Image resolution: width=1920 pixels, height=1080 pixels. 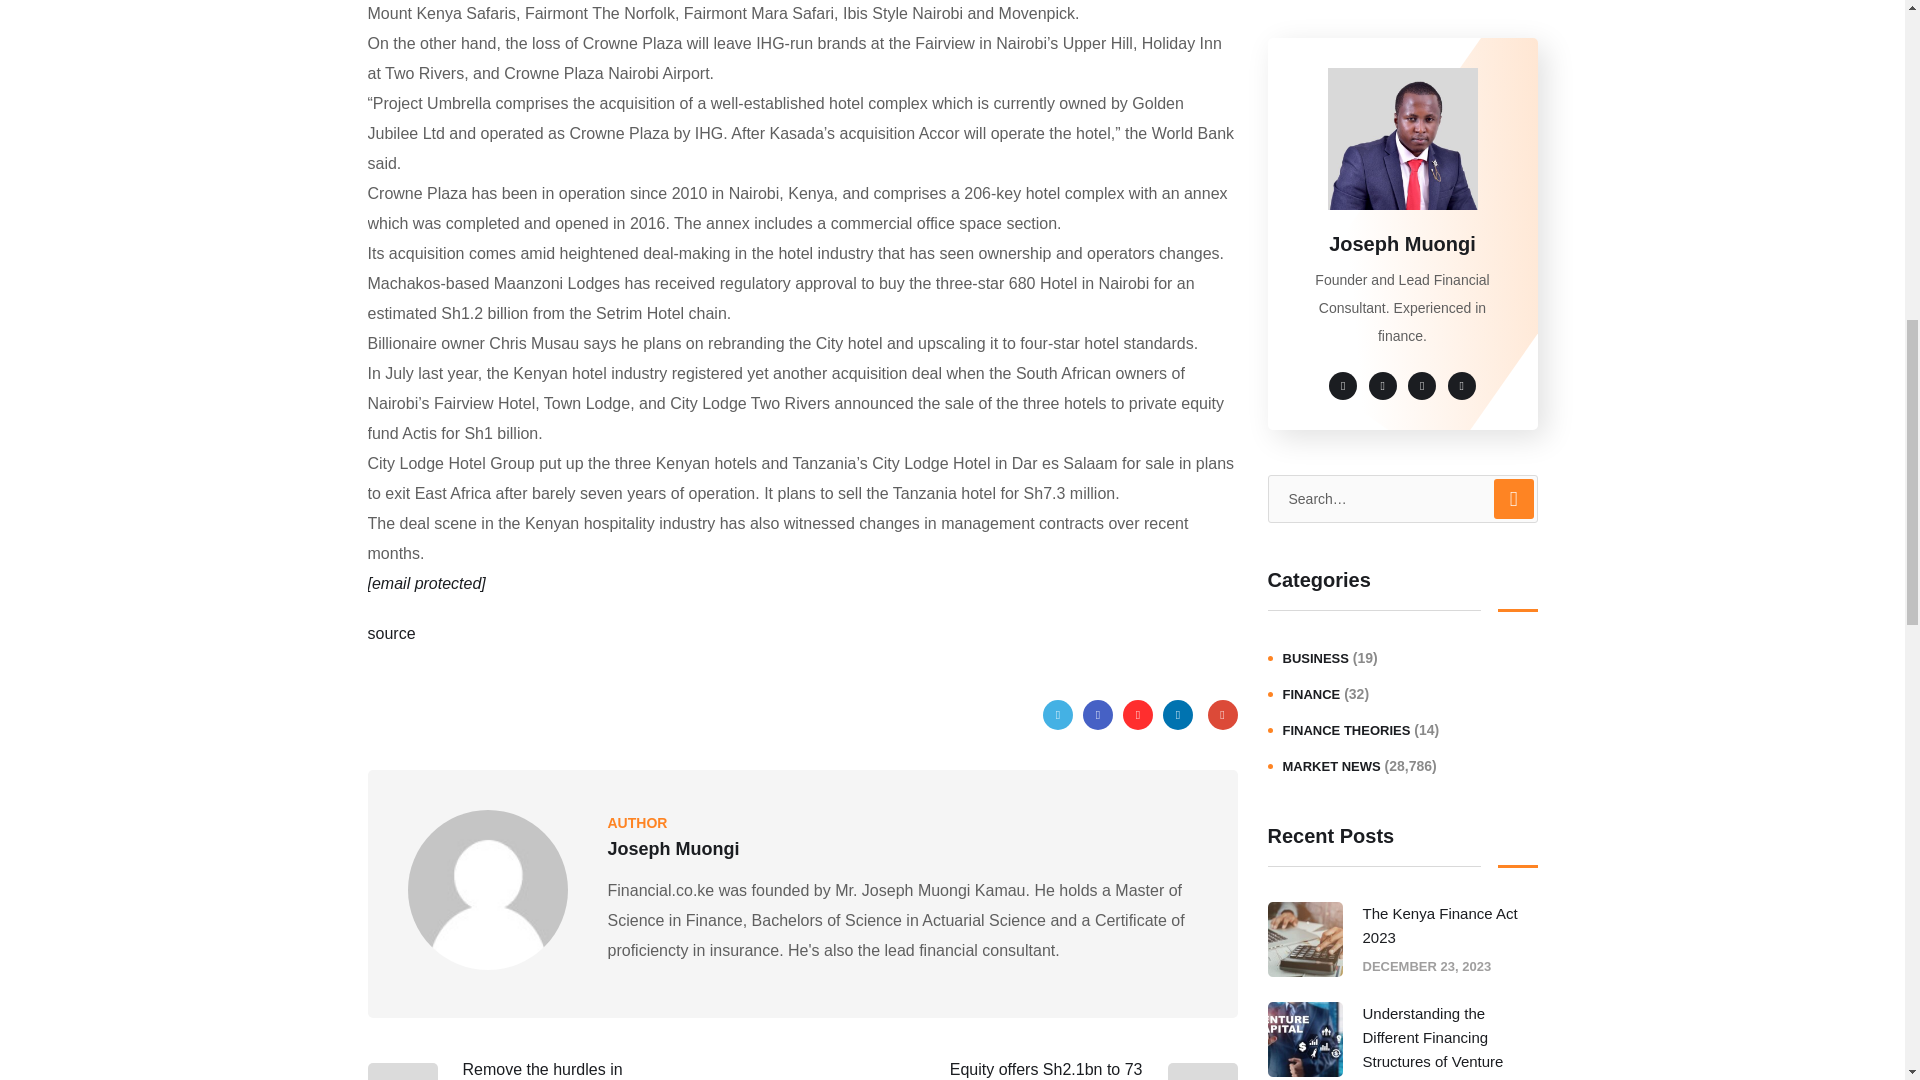 What do you see at coordinates (1058, 714) in the screenshot?
I see `Twitter` at bounding box center [1058, 714].